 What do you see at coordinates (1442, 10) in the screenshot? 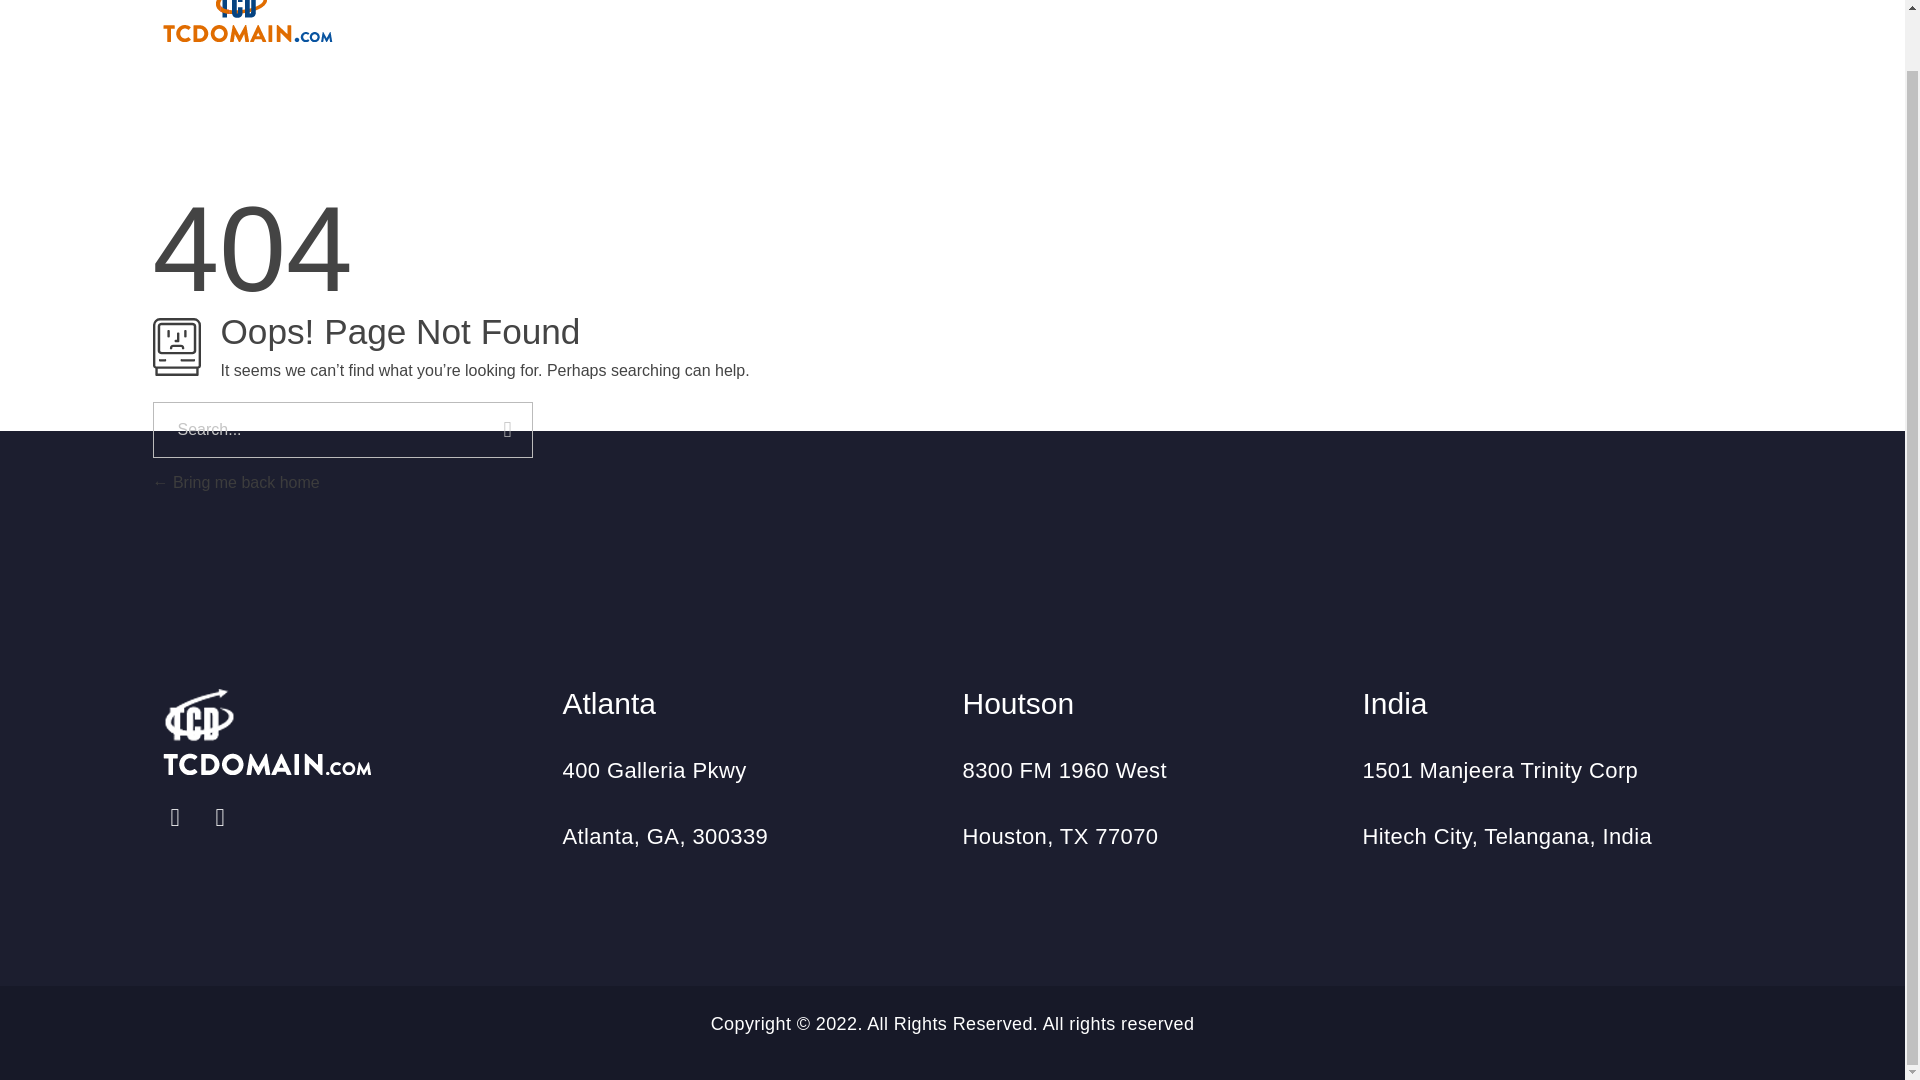
I see `EDI Compare Utility` at bounding box center [1442, 10].